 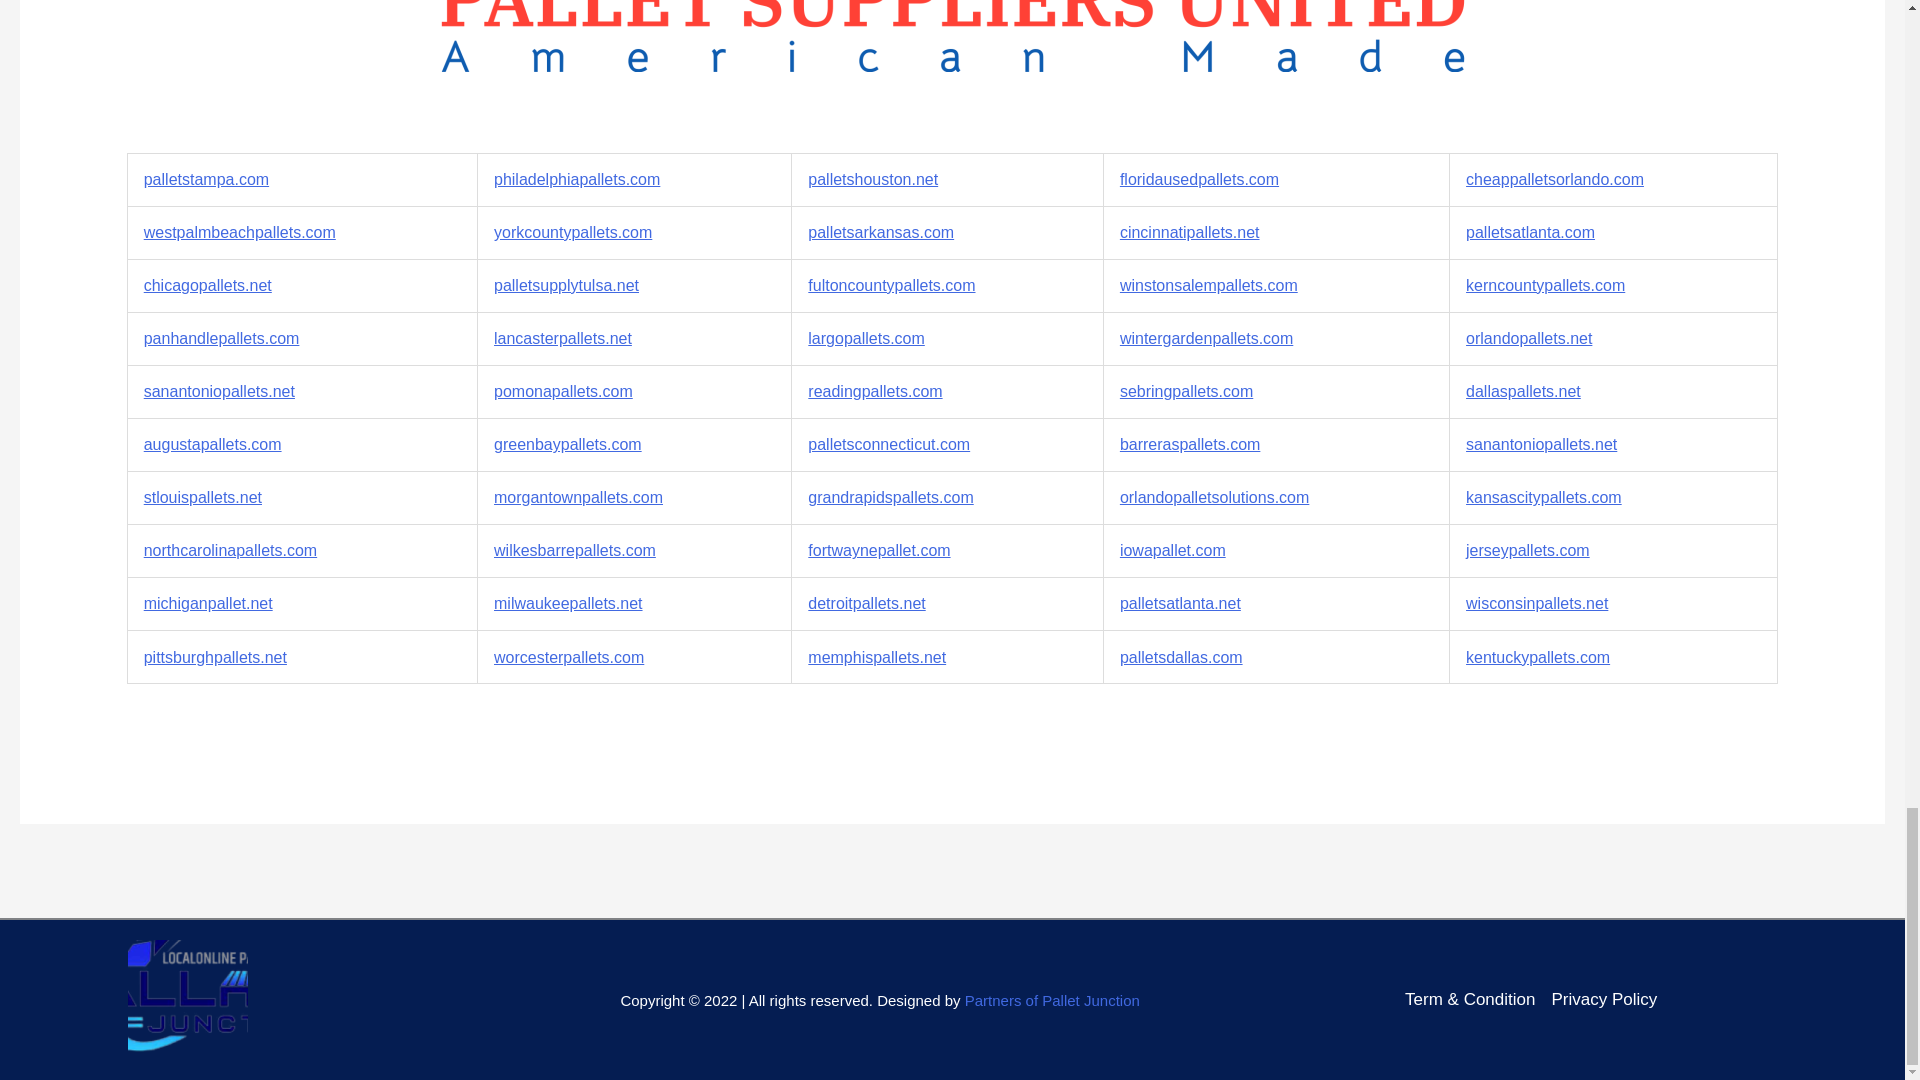 I want to click on chicagopallets.net, so click(x=208, y=284).